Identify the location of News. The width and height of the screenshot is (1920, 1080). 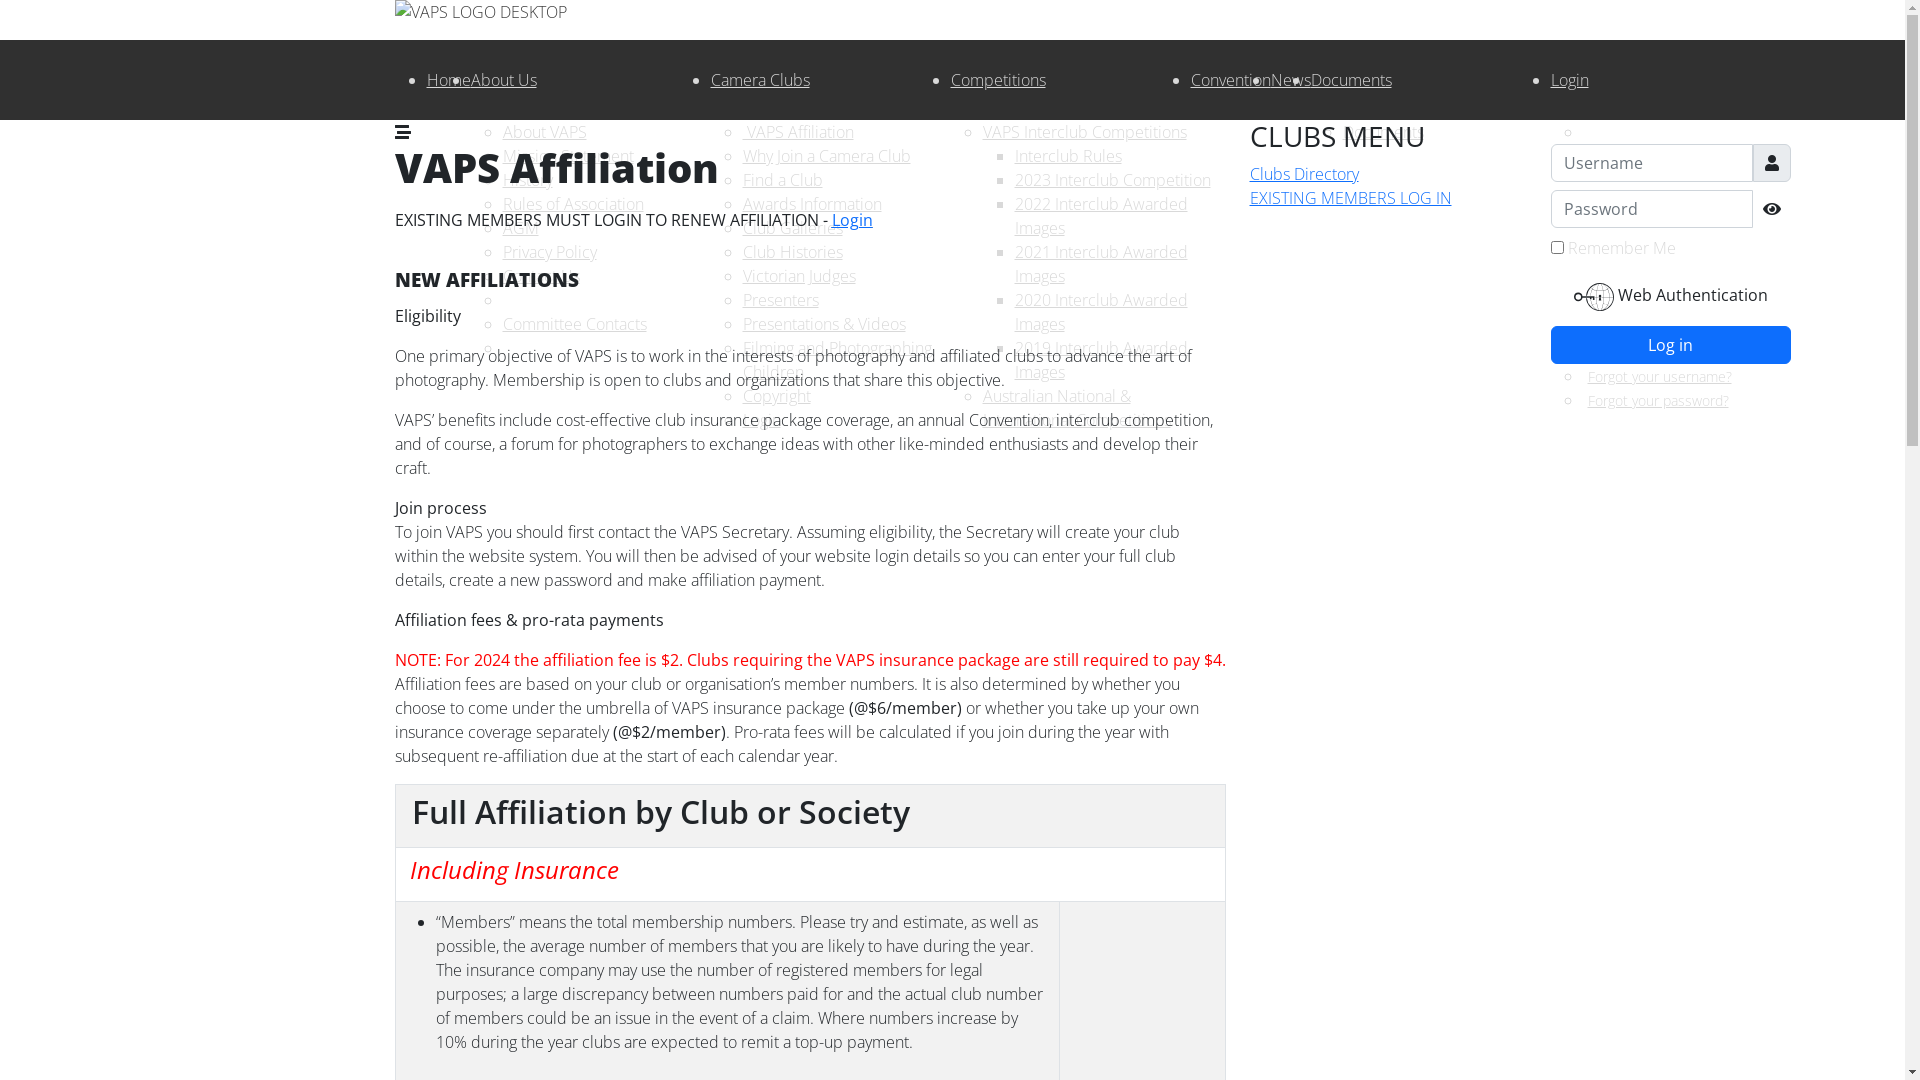
(1290, 80).